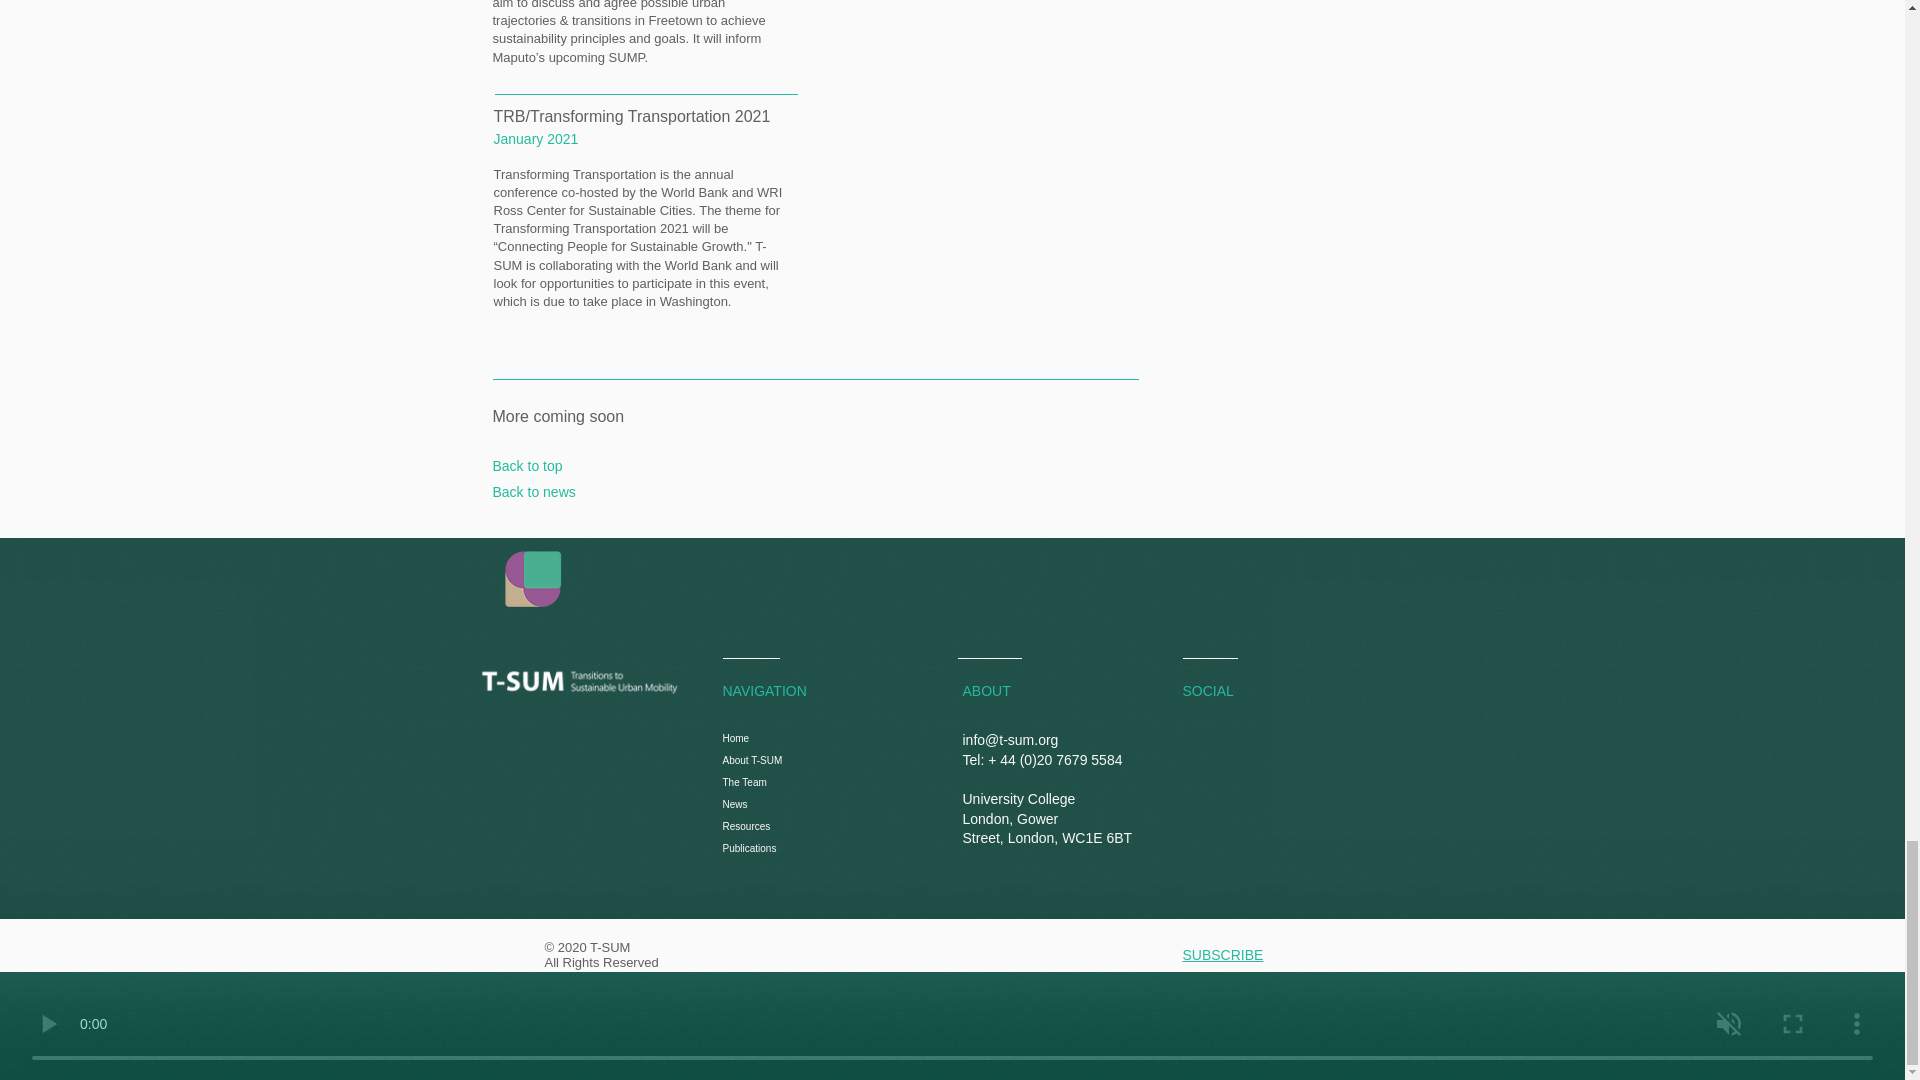 The width and height of the screenshot is (1920, 1080). Describe the element at coordinates (985, 690) in the screenshot. I see `ABOUT` at that location.